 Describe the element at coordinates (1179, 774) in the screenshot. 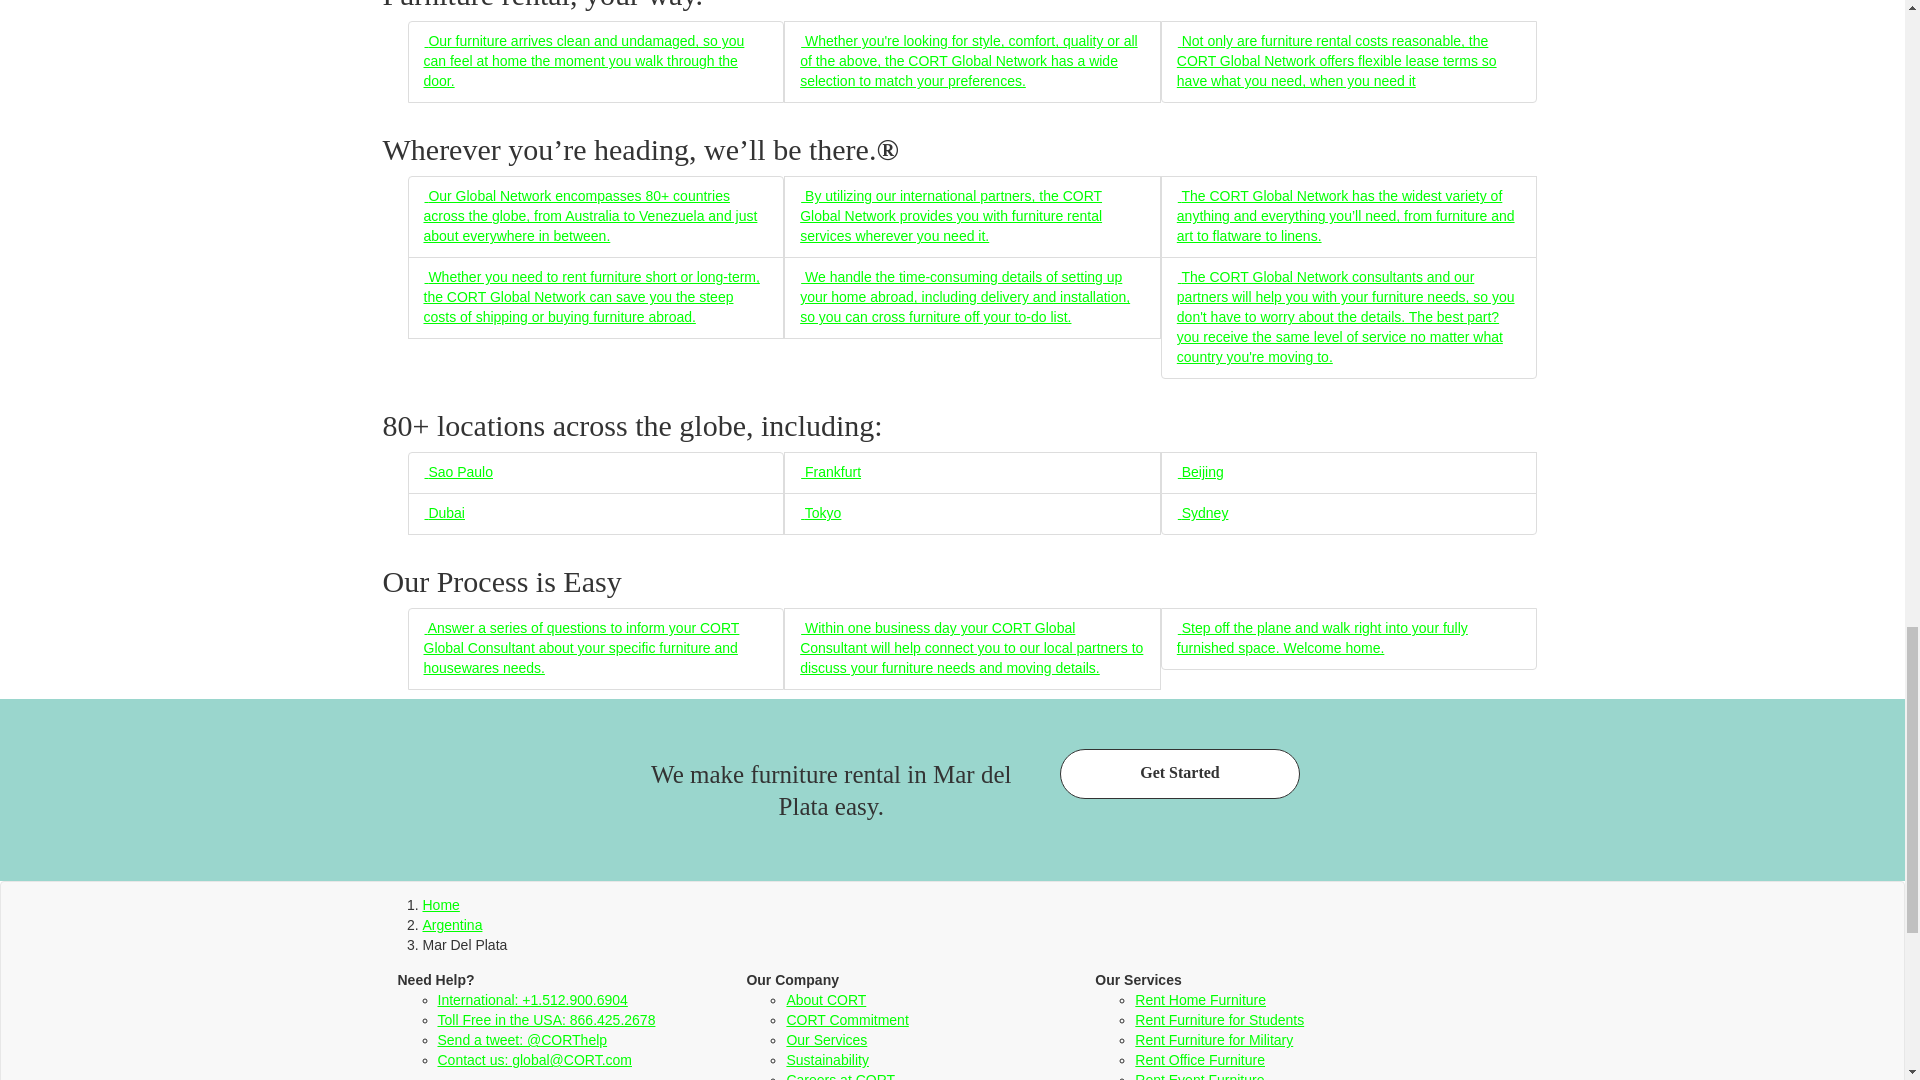

I see `Get Started` at that location.